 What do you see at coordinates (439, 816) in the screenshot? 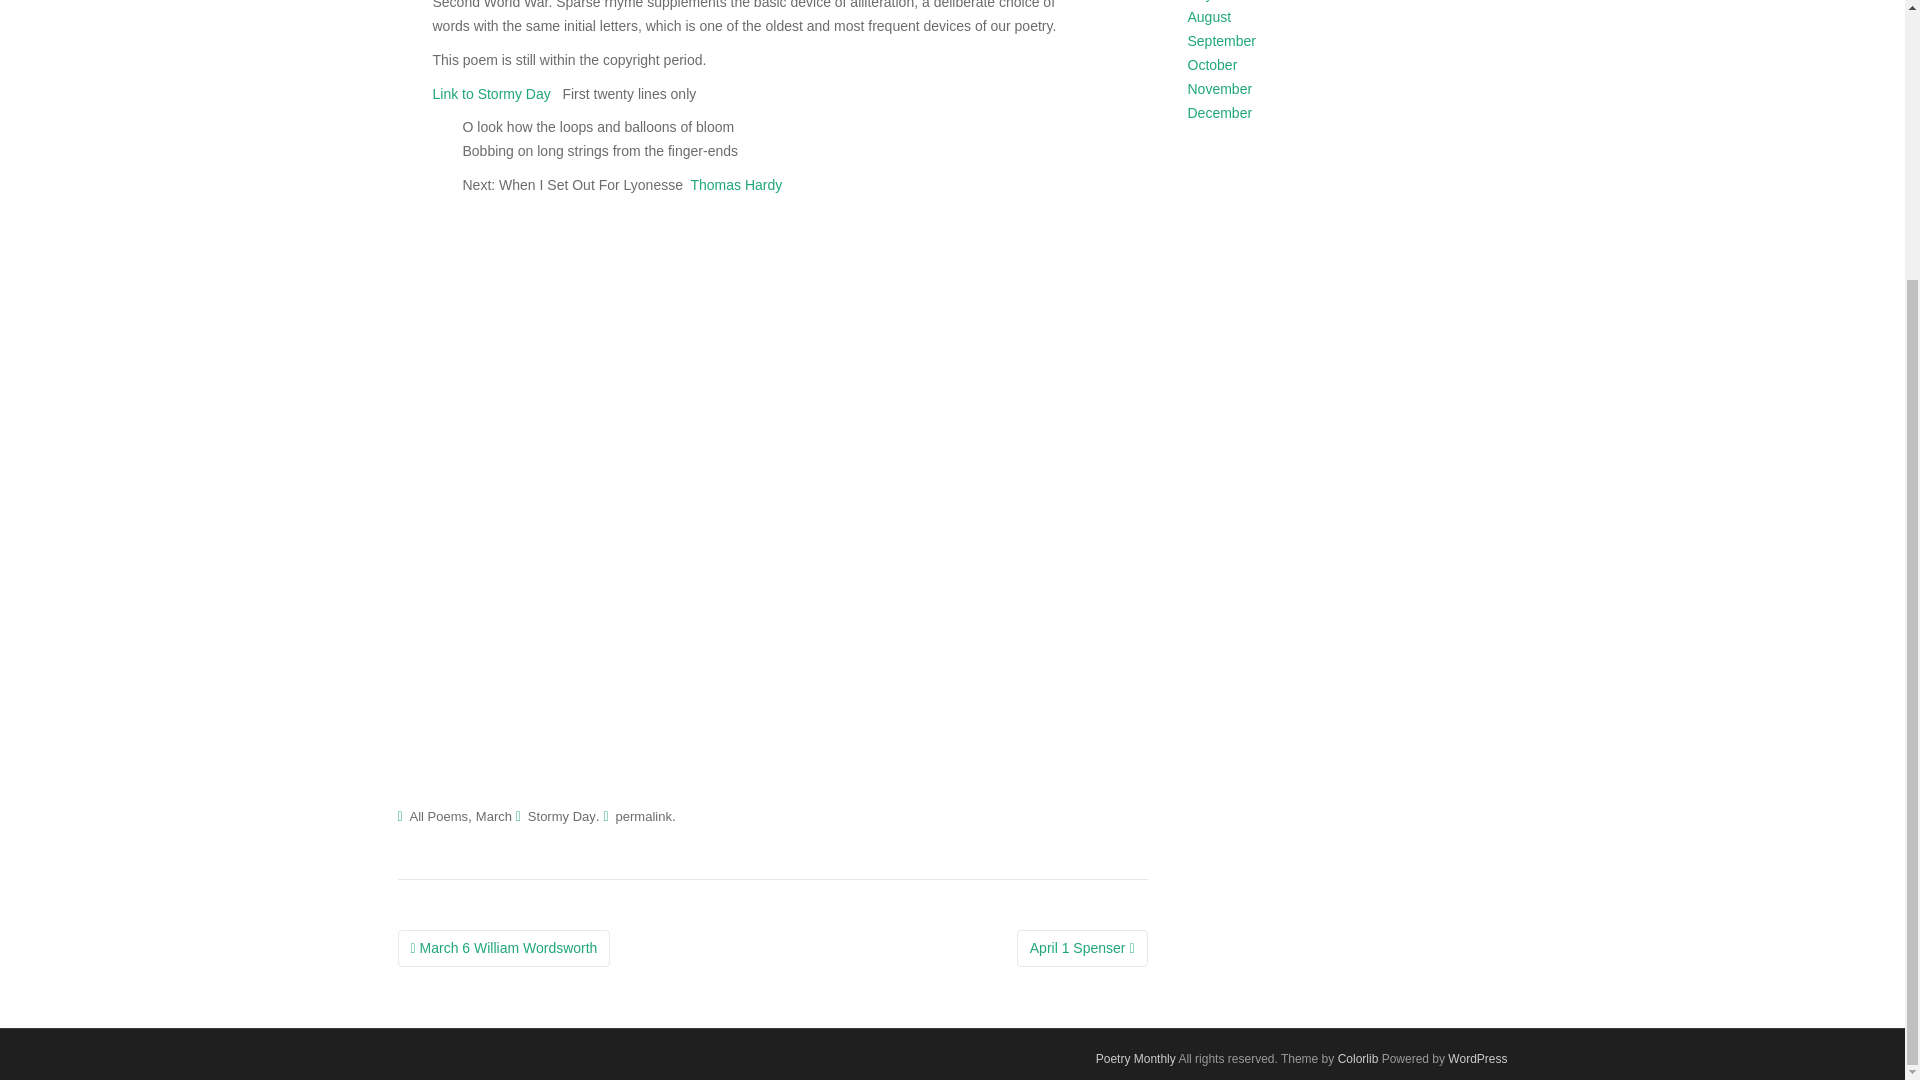
I see `All Poems` at bounding box center [439, 816].